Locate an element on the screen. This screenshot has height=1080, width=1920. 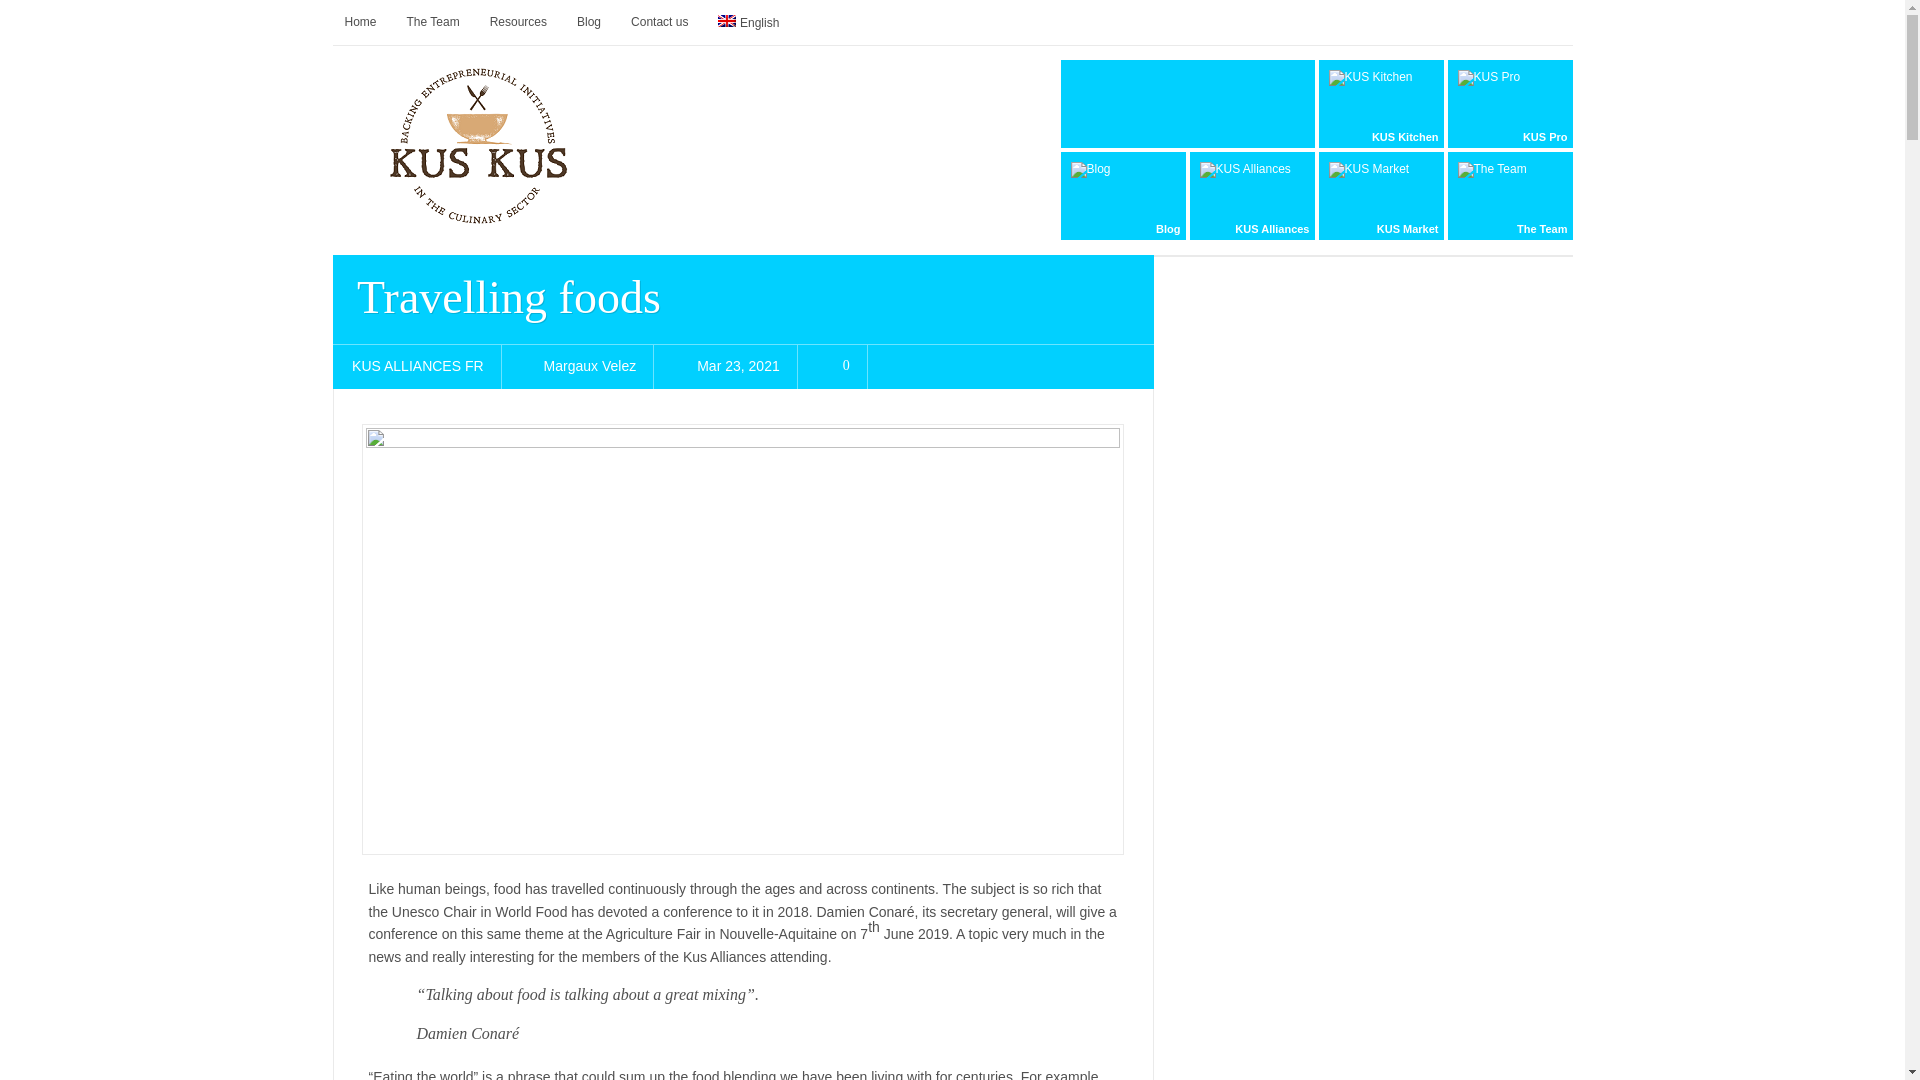
KUS Kitchen is located at coordinates (1380, 104).